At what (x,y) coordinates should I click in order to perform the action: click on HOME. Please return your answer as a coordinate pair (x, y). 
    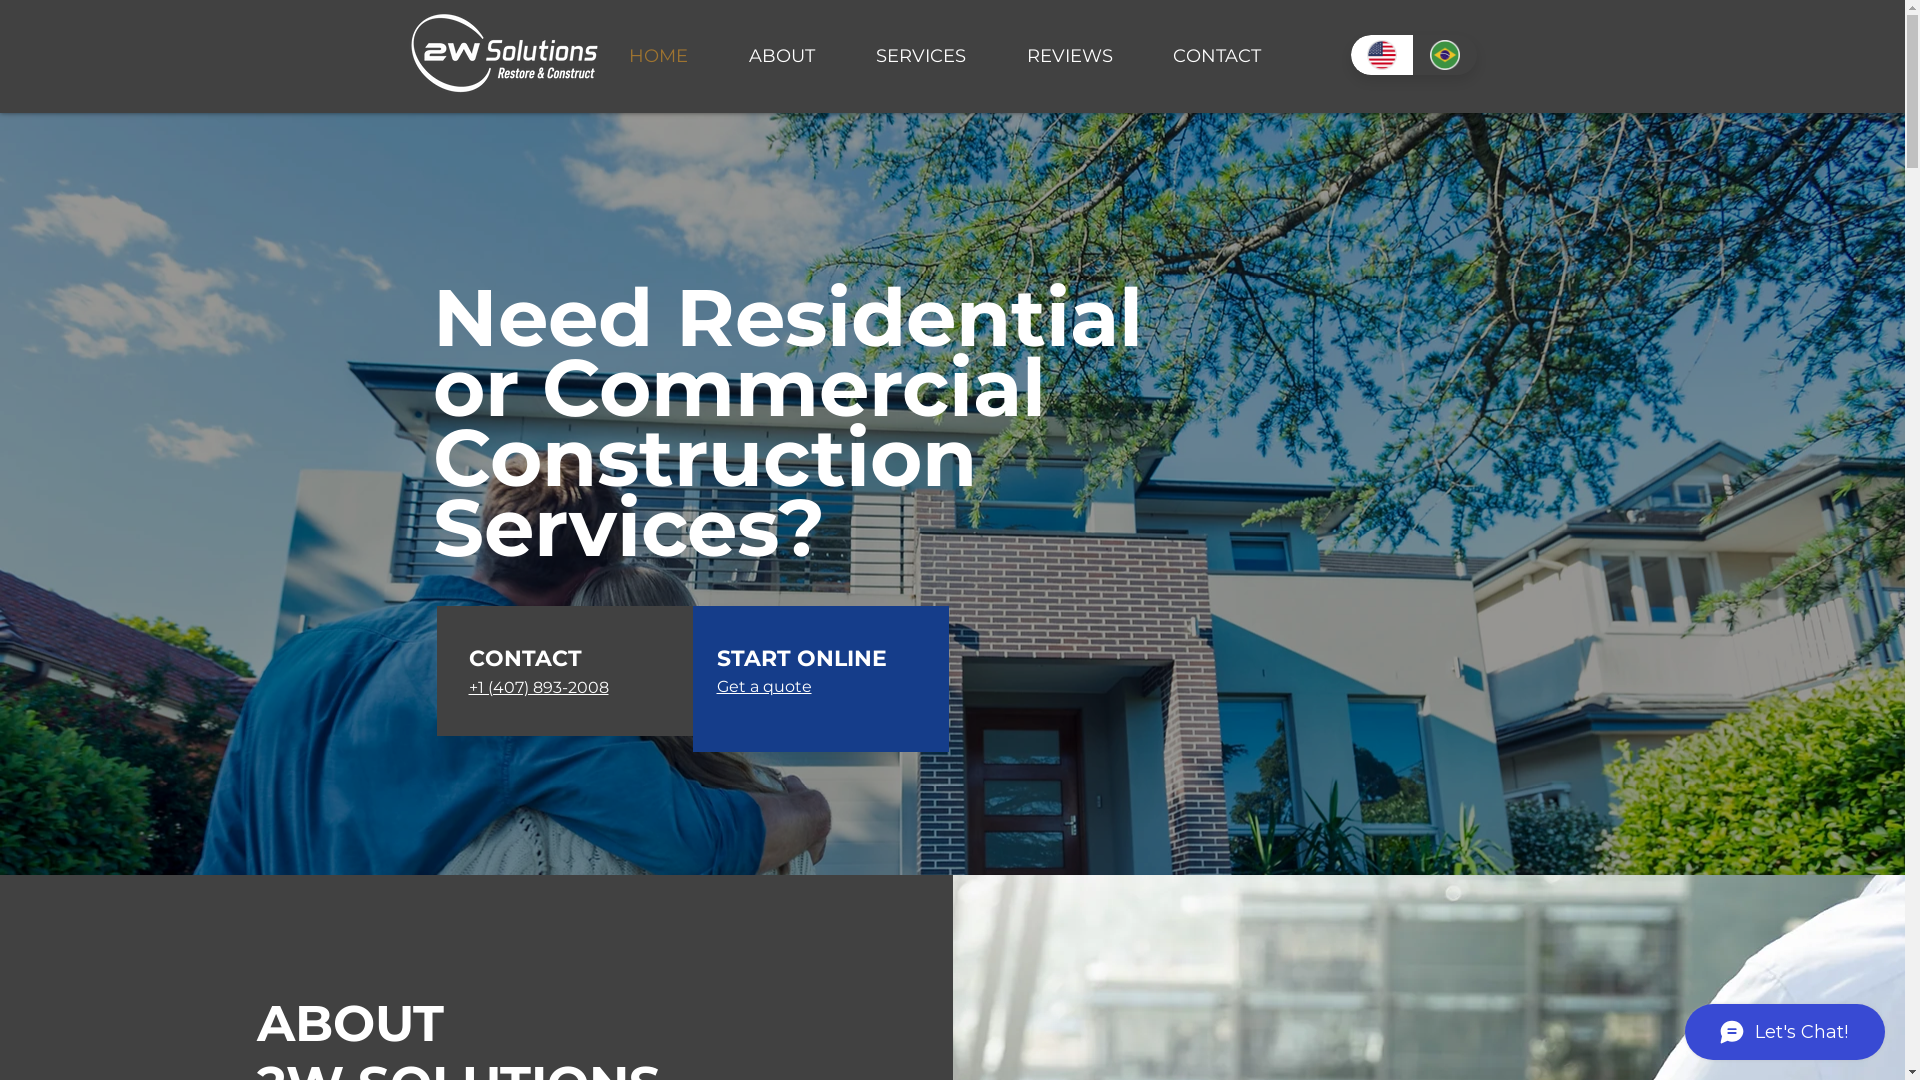
    Looking at the image, I should click on (658, 56).